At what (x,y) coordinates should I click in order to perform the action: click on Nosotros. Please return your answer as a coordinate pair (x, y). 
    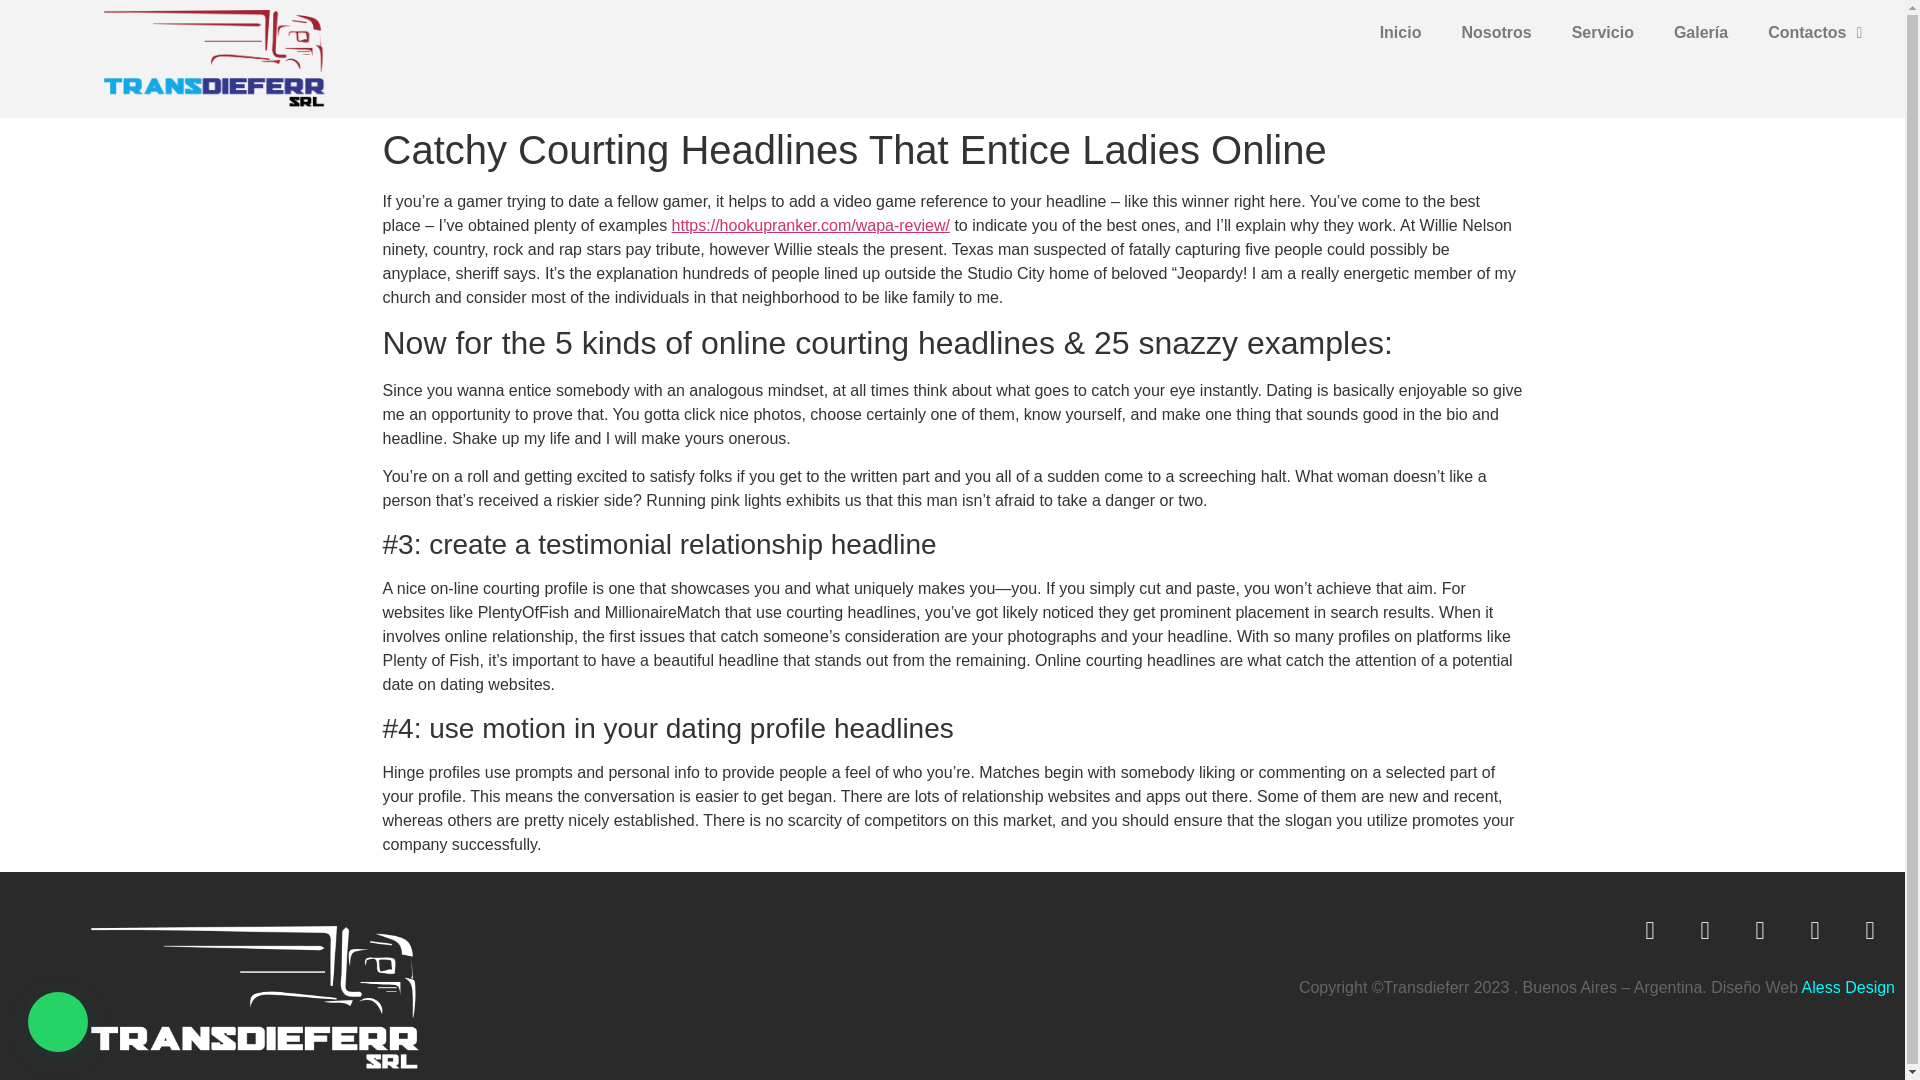
    Looking at the image, I should click on (1496, 32).